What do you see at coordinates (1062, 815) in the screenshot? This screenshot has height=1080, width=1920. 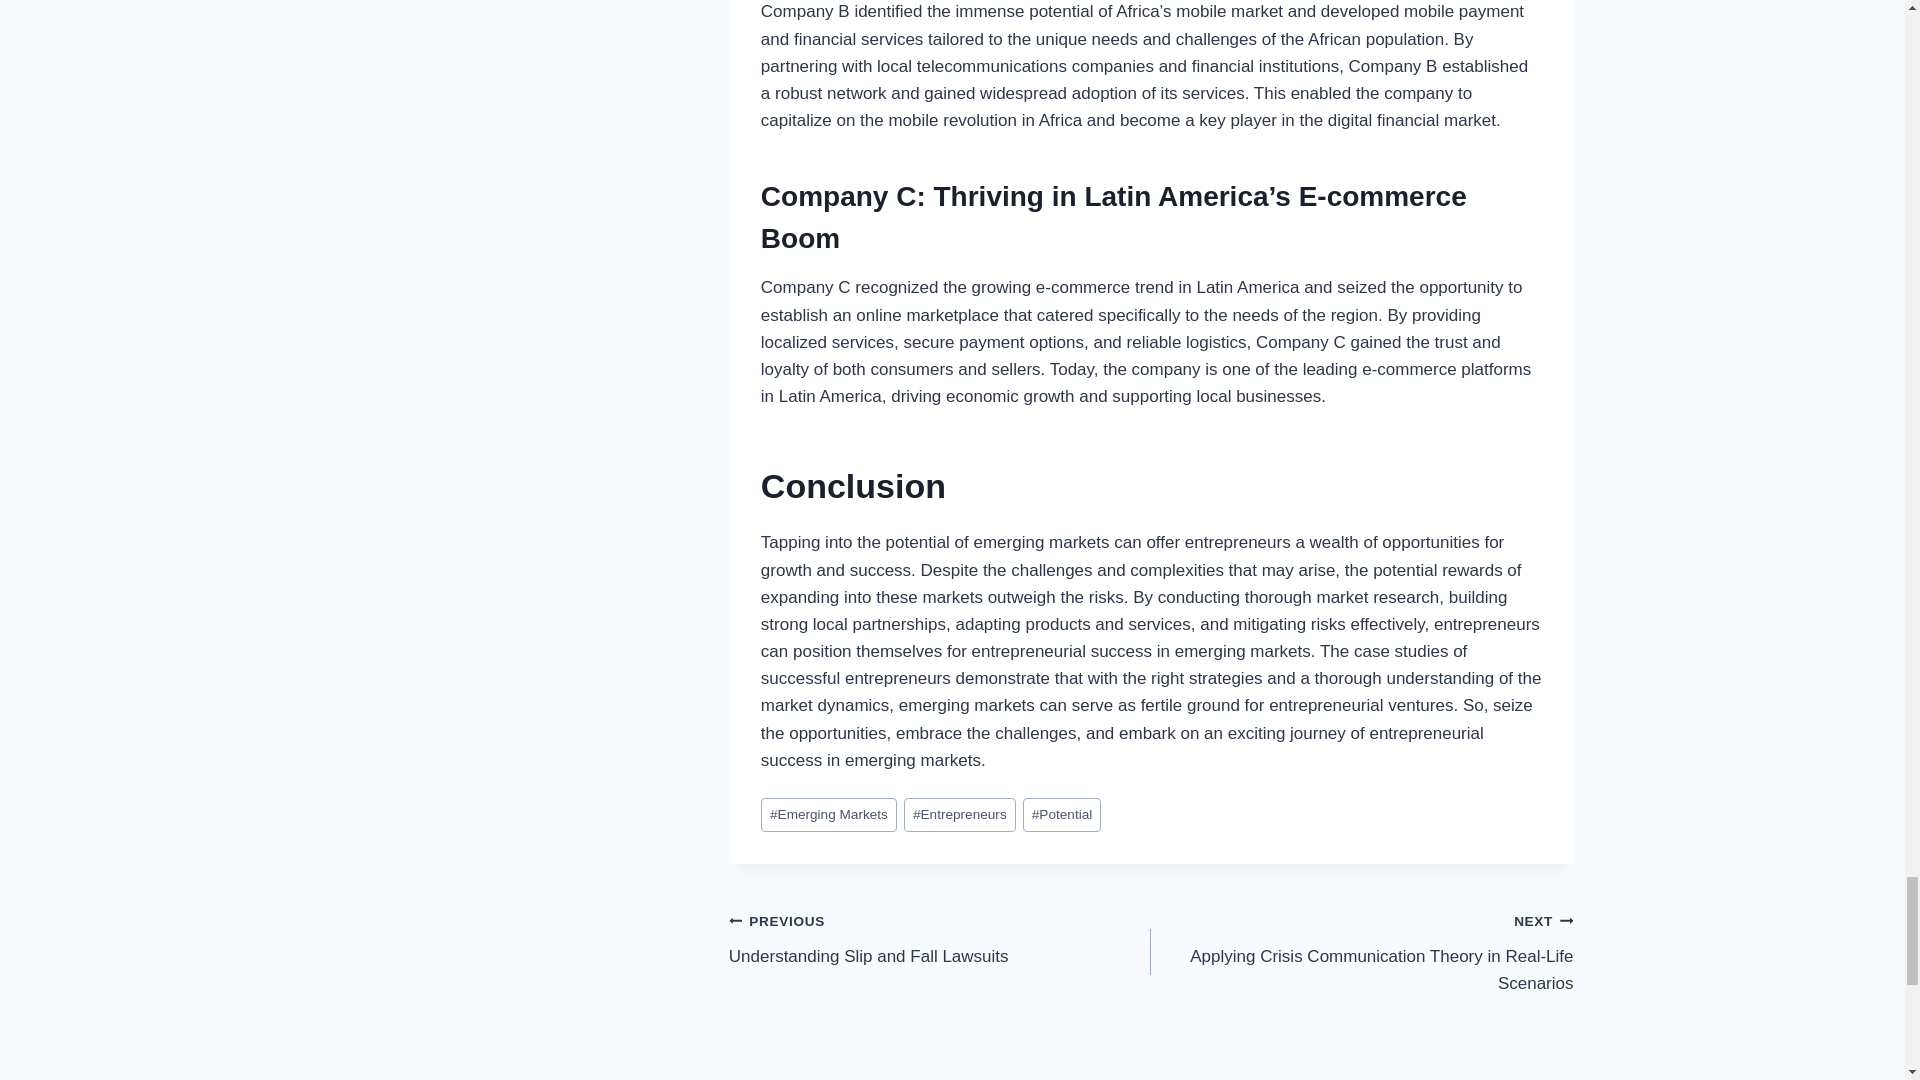 I see `Potential` at bounding box center [1062, 815].